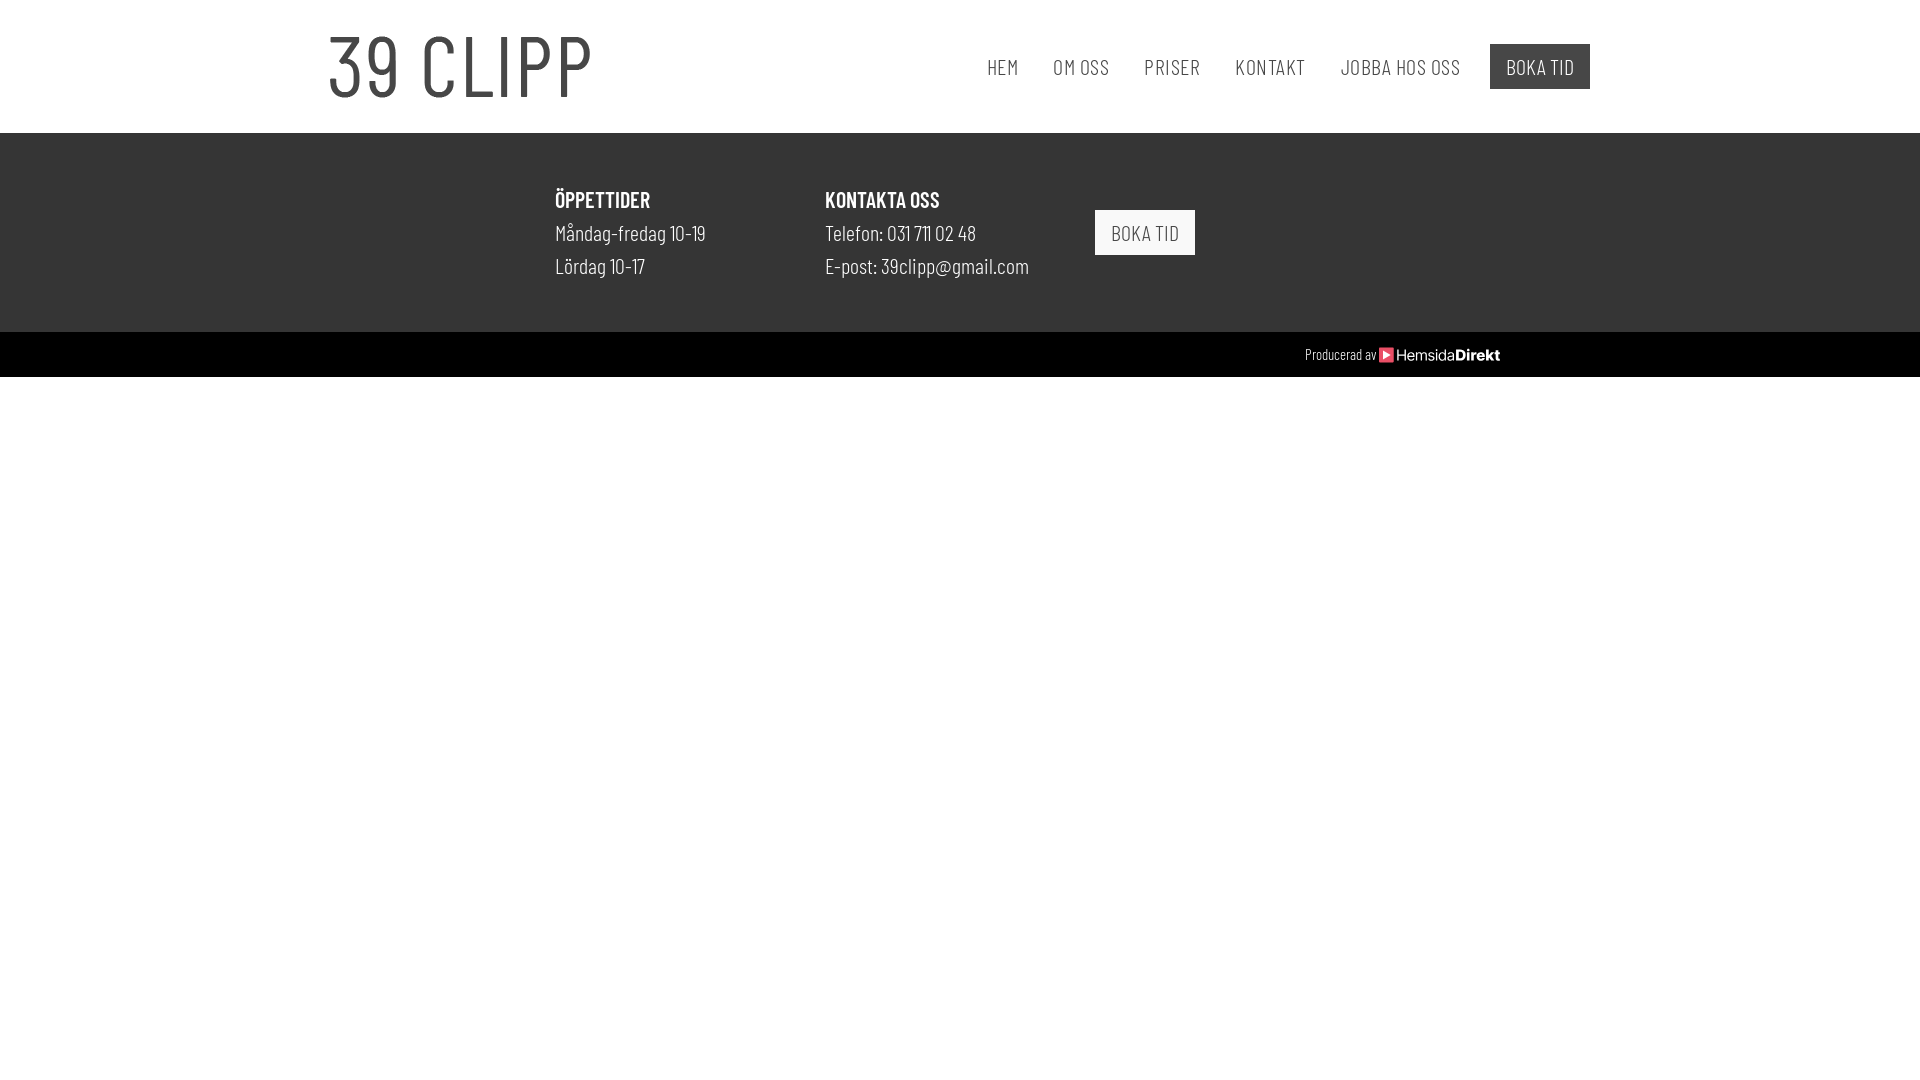 The width and height of the screenshot is (1920, 1080). I want to click on KONTAKT, so click(1253, 66).